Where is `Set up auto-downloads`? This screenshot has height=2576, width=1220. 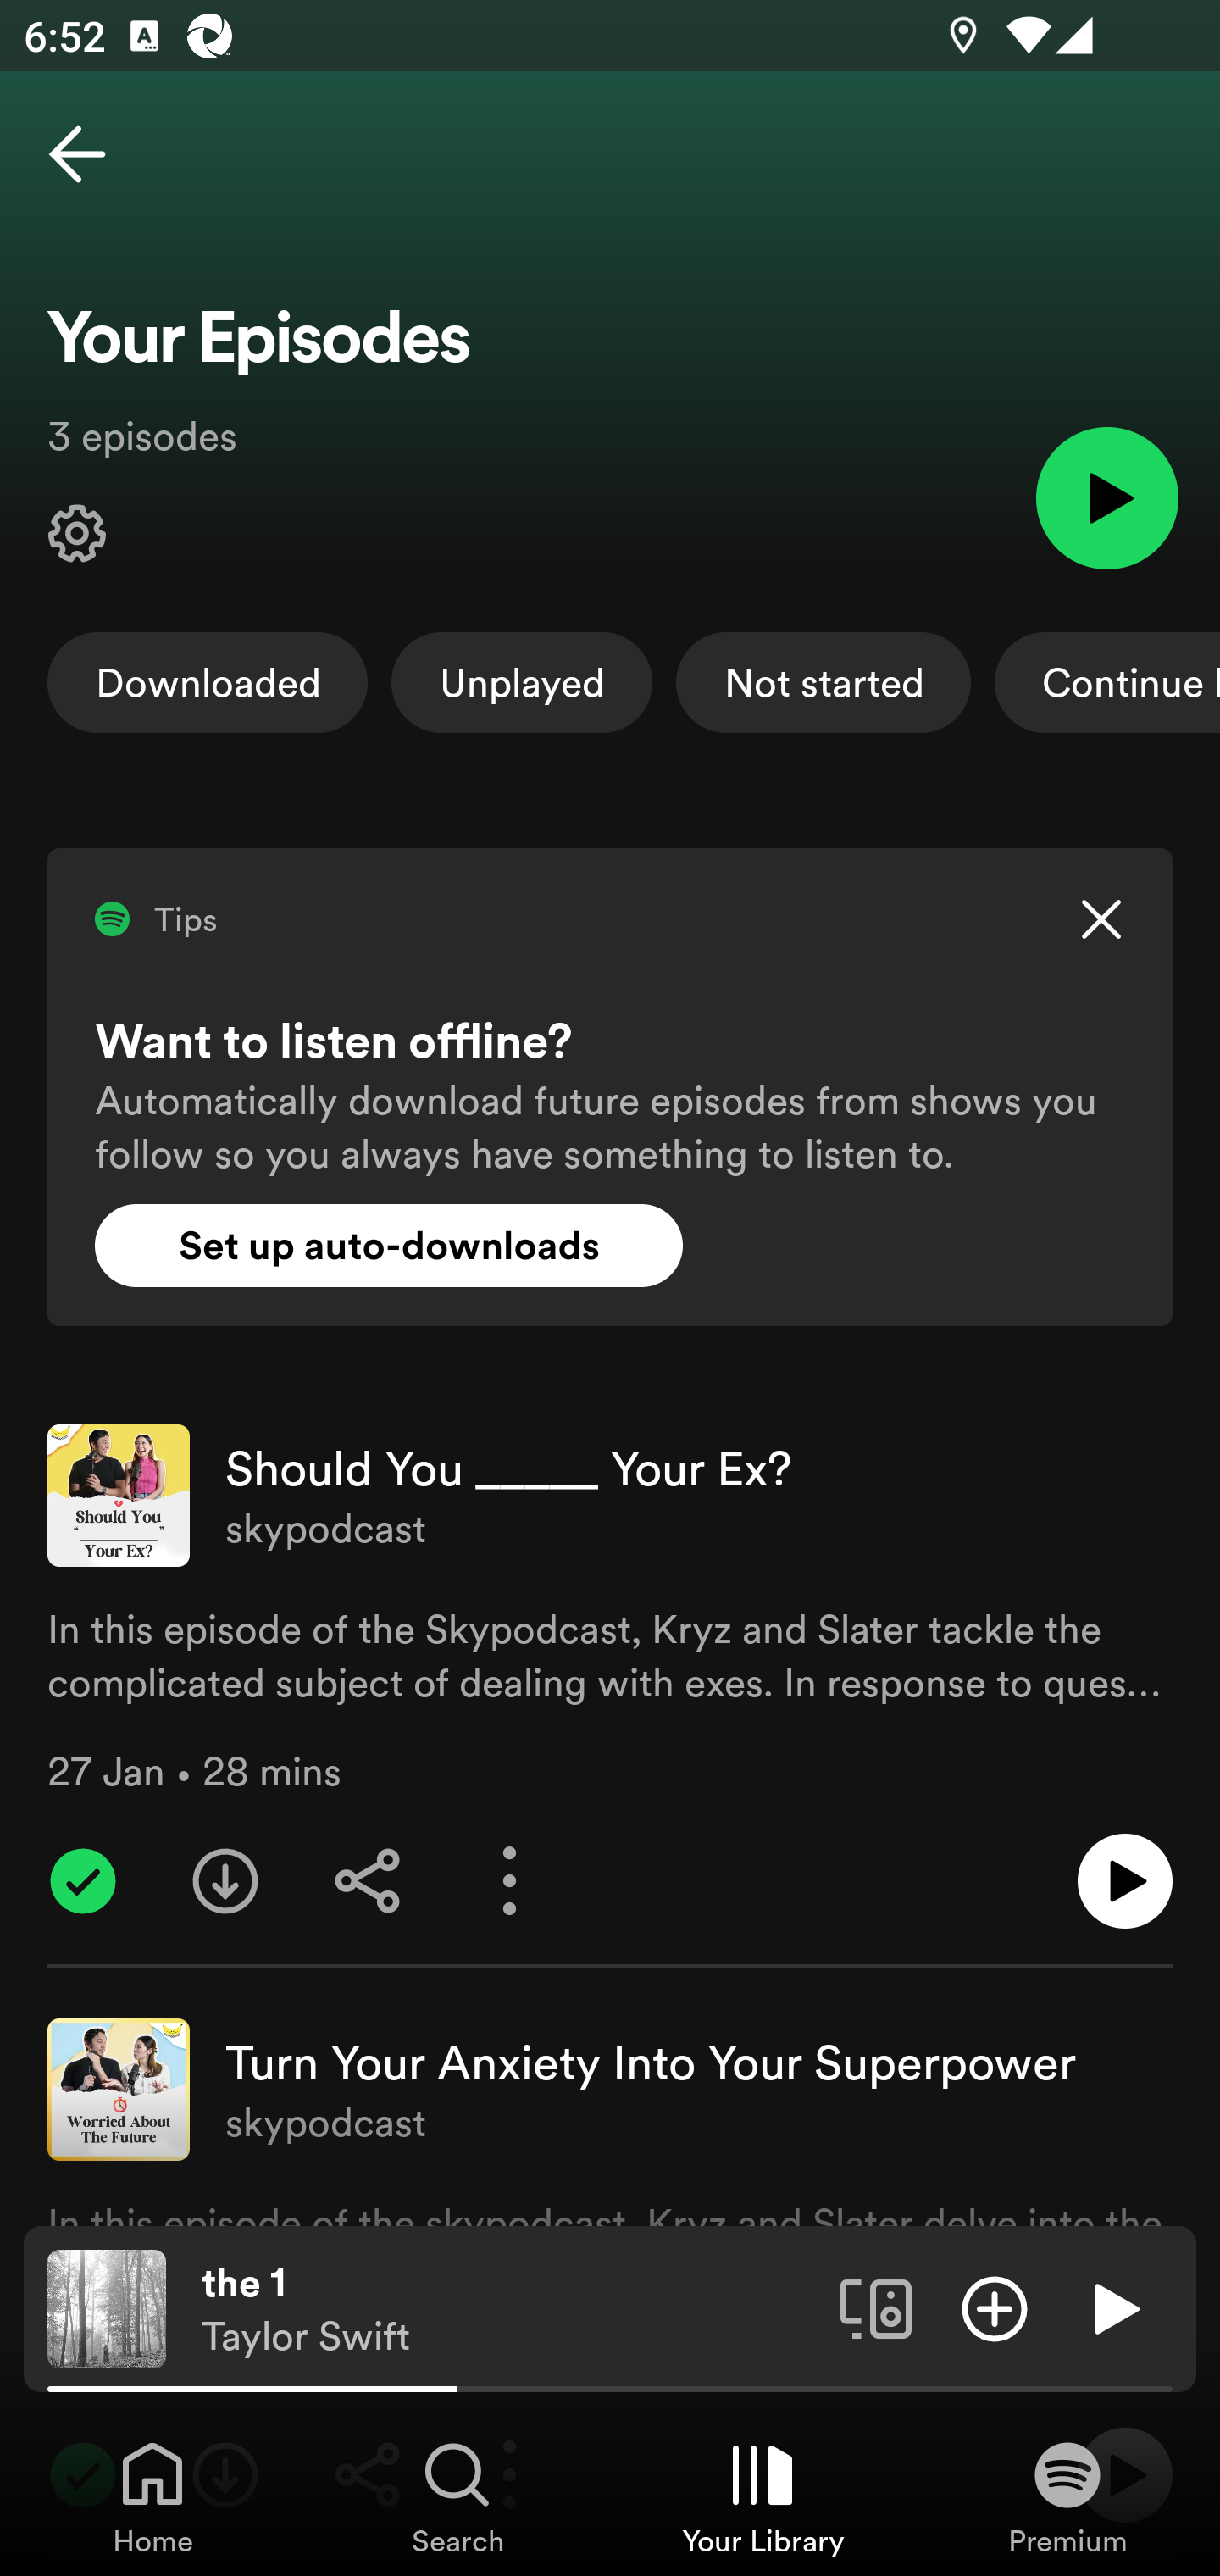
Set up auto-downloads is located at coordinates (389, 1246).